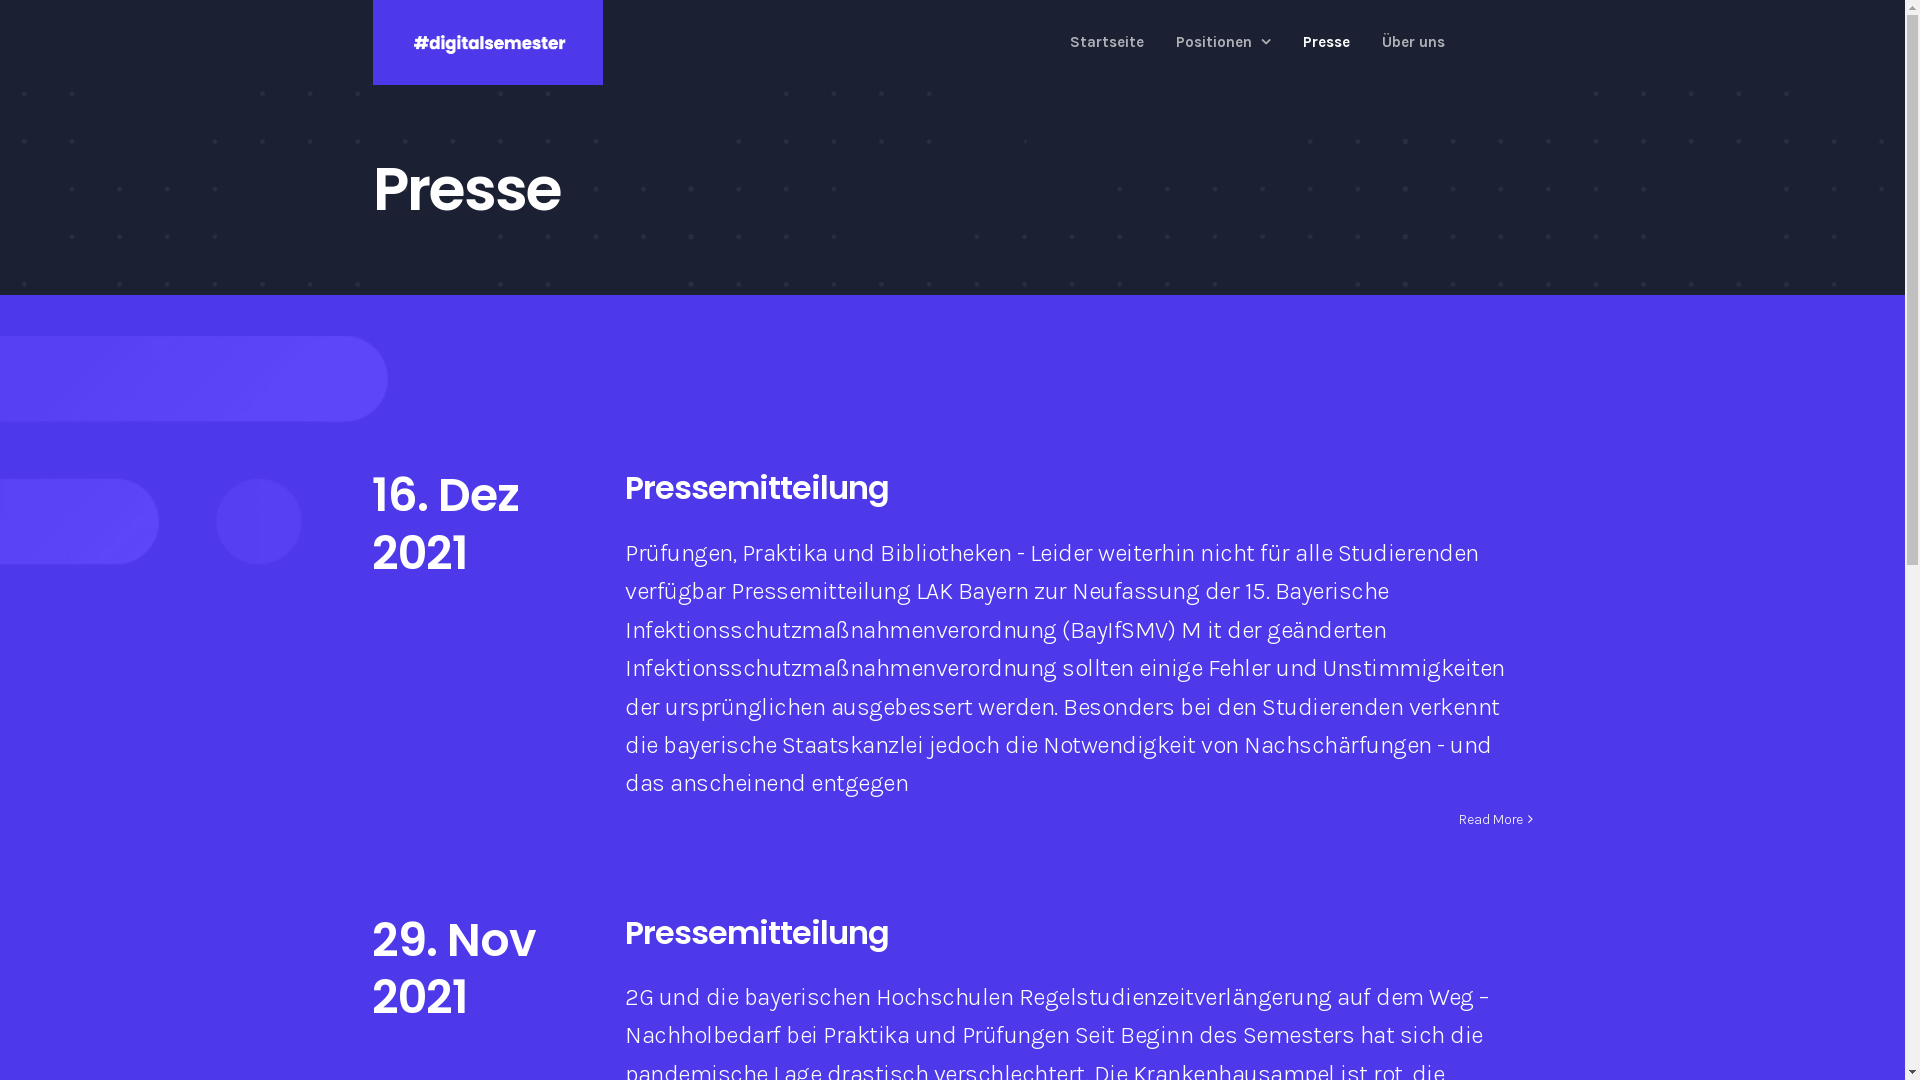 The width and height of the screenshot is (1920, 1080). What do you see at coordinates (757, 932) in the screenshot?
I see `Pressemitteilung` at bounding box center [757, 932].